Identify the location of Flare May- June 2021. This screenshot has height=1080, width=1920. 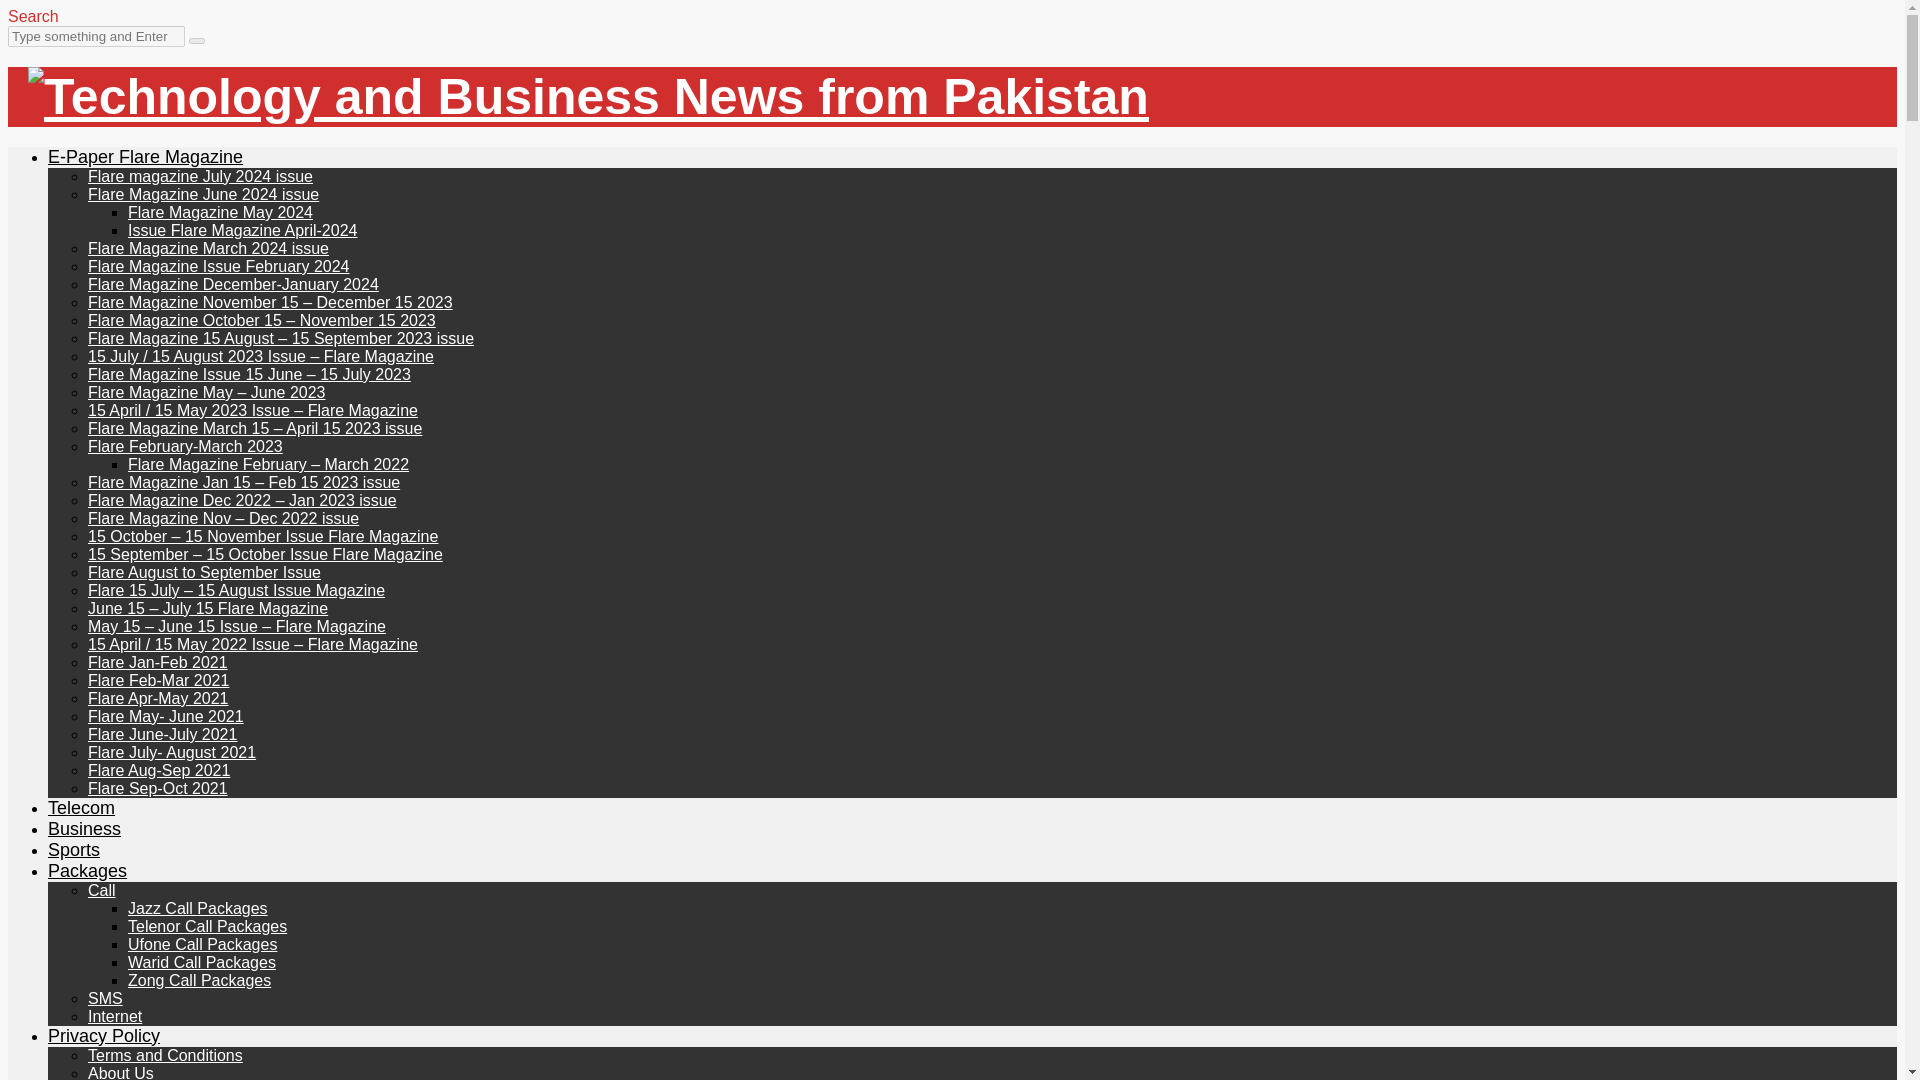
(166, 716).